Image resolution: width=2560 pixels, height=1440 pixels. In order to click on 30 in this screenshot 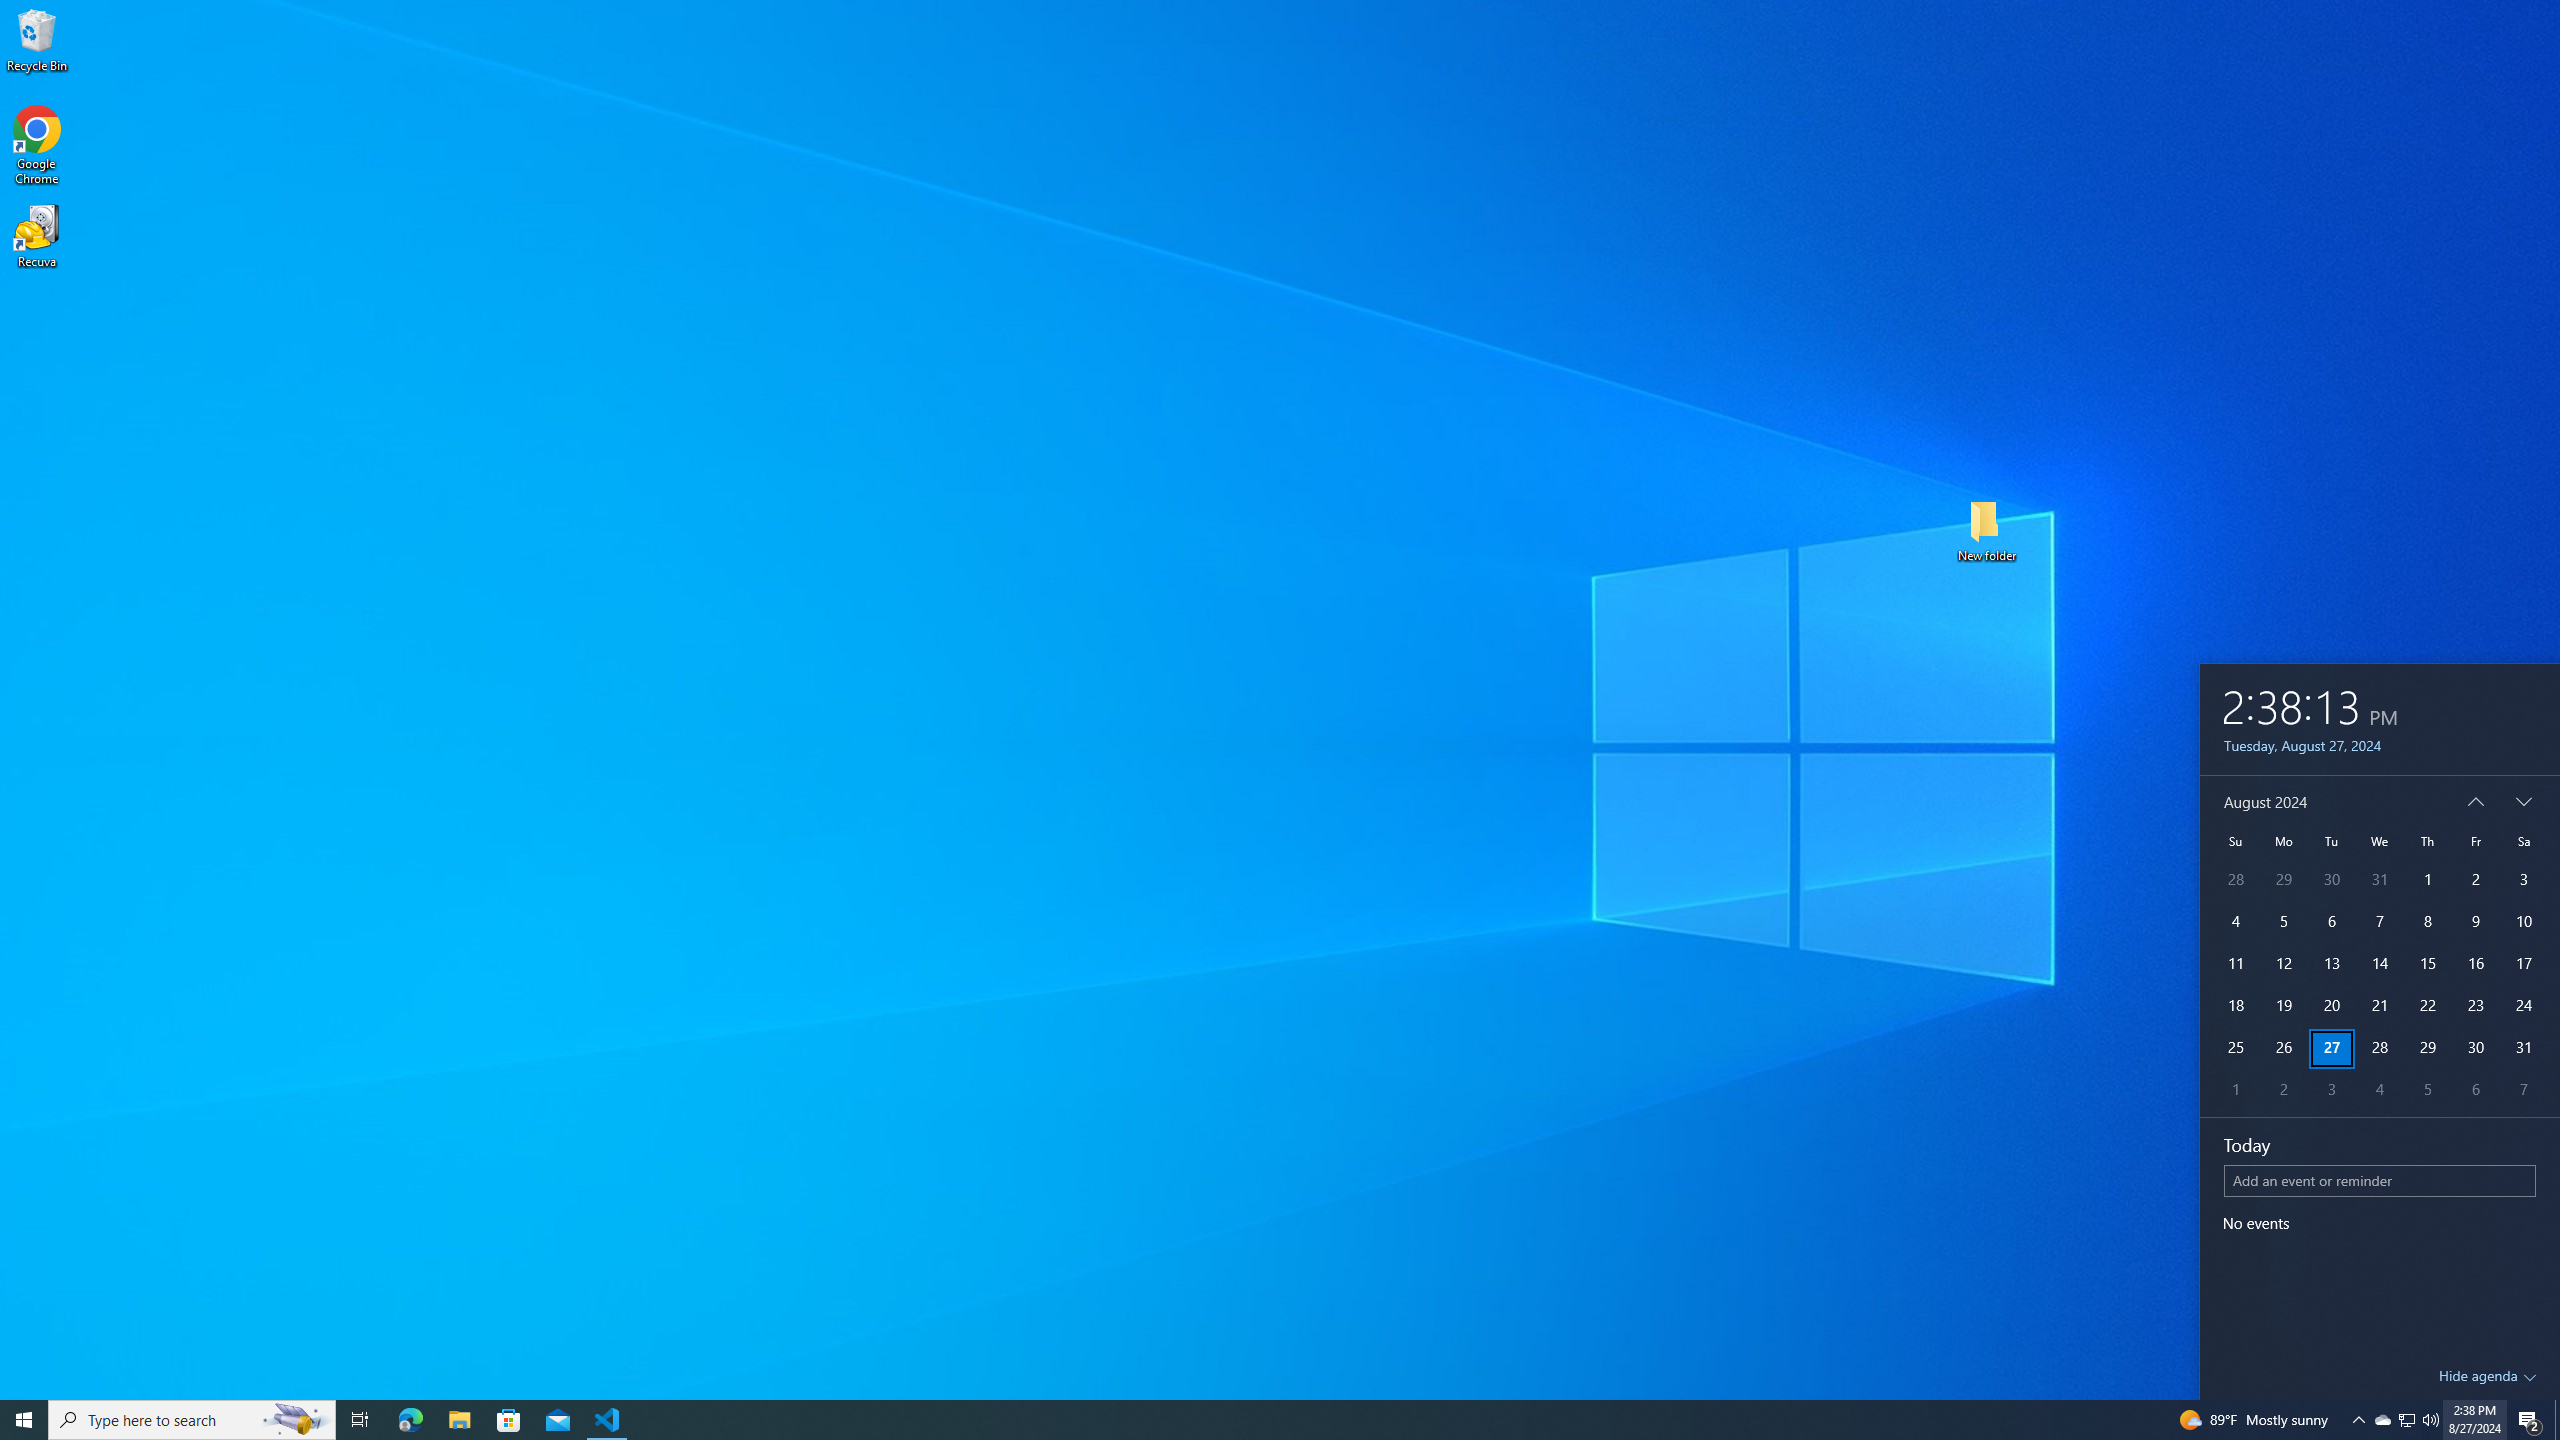, I will do `click(2332, 1048)`.